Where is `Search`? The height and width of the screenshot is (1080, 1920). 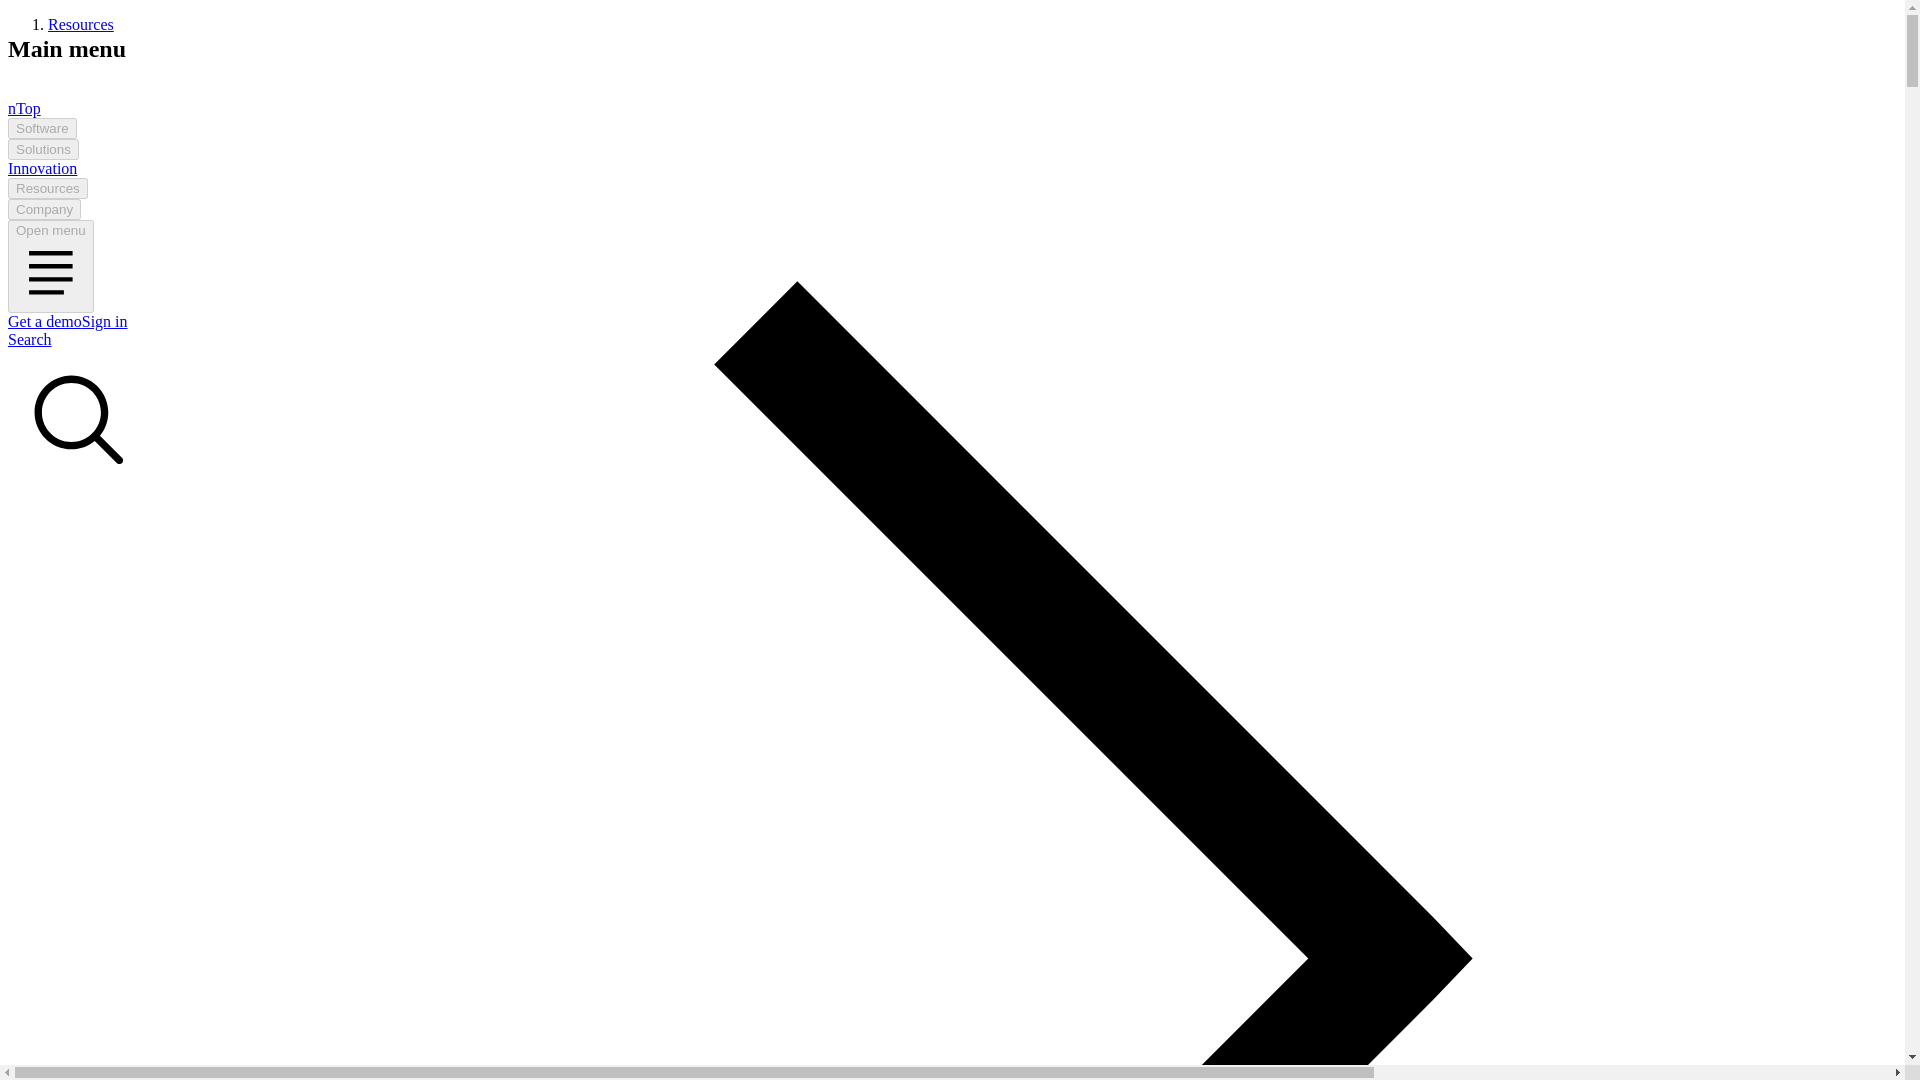 Search is located at coordinates (78, 412).